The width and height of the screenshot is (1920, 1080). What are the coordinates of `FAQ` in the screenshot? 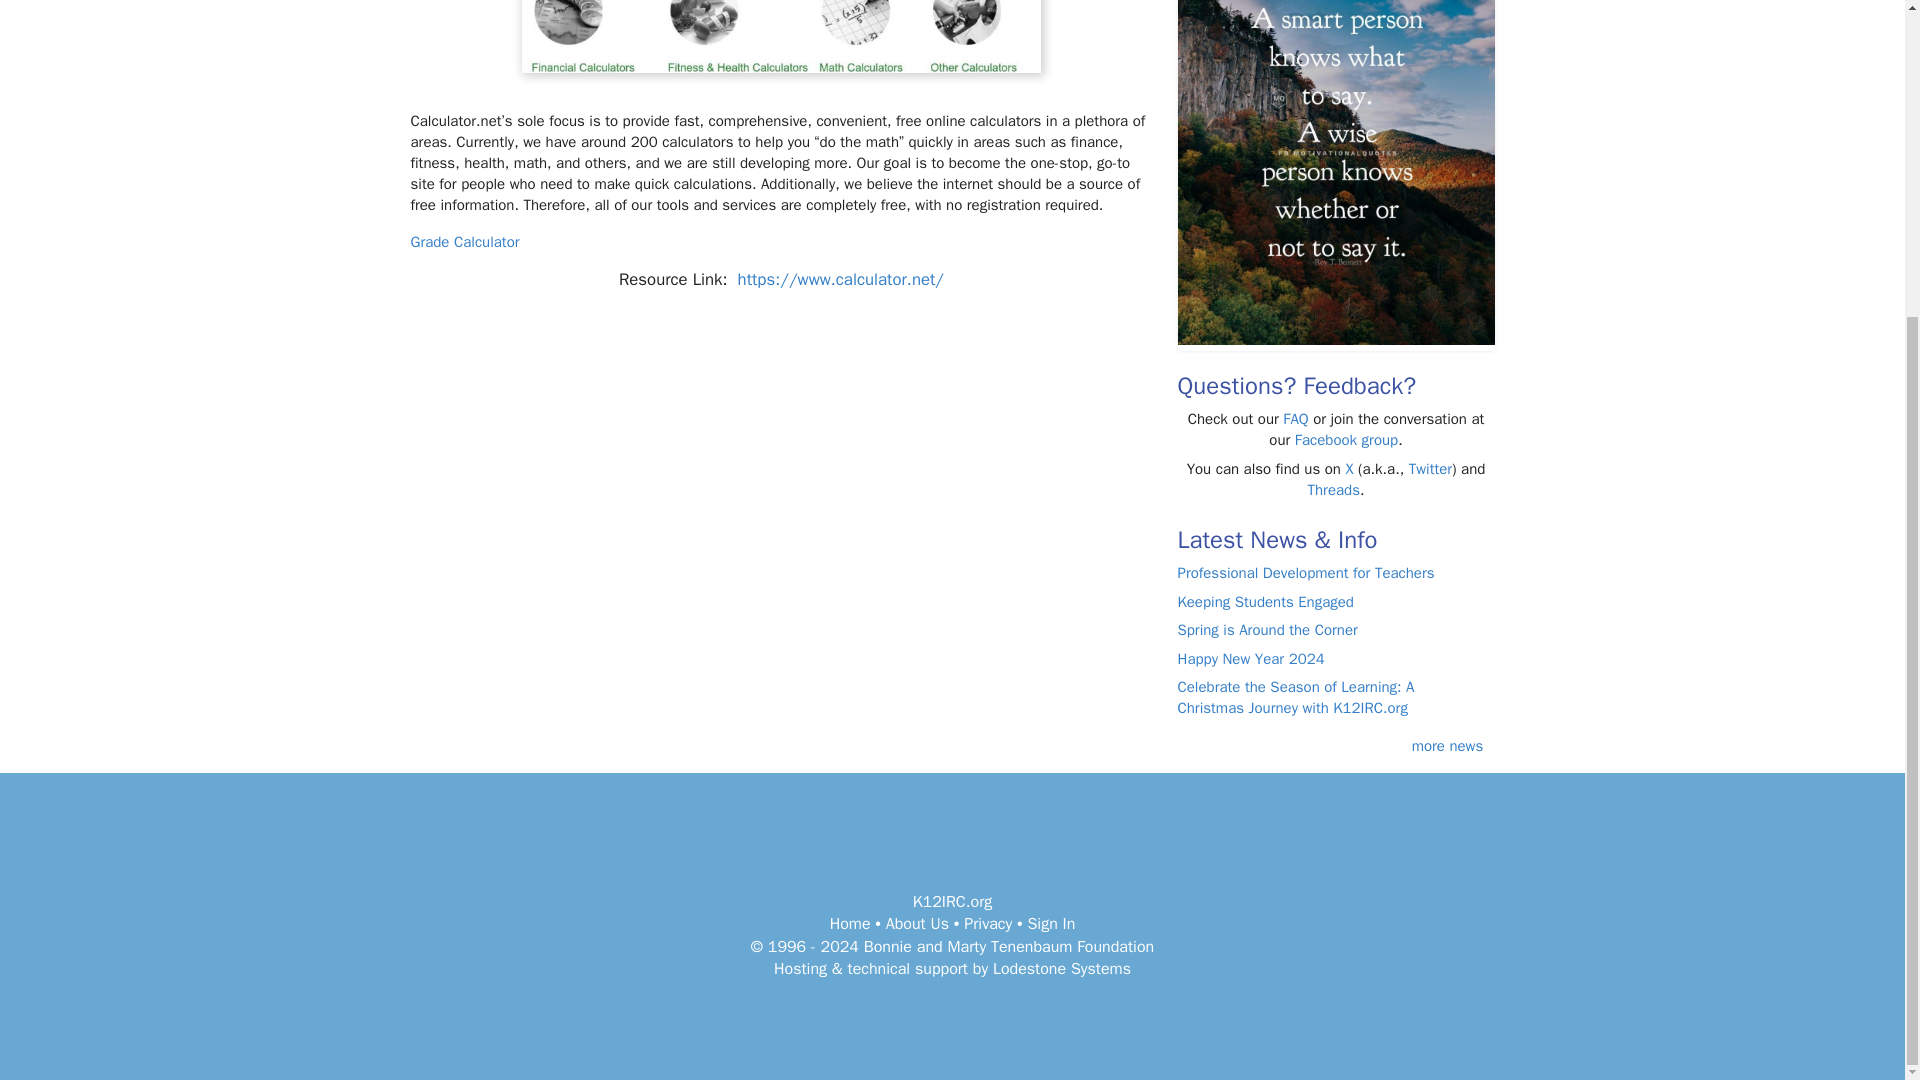 It's located at (1294, 418).